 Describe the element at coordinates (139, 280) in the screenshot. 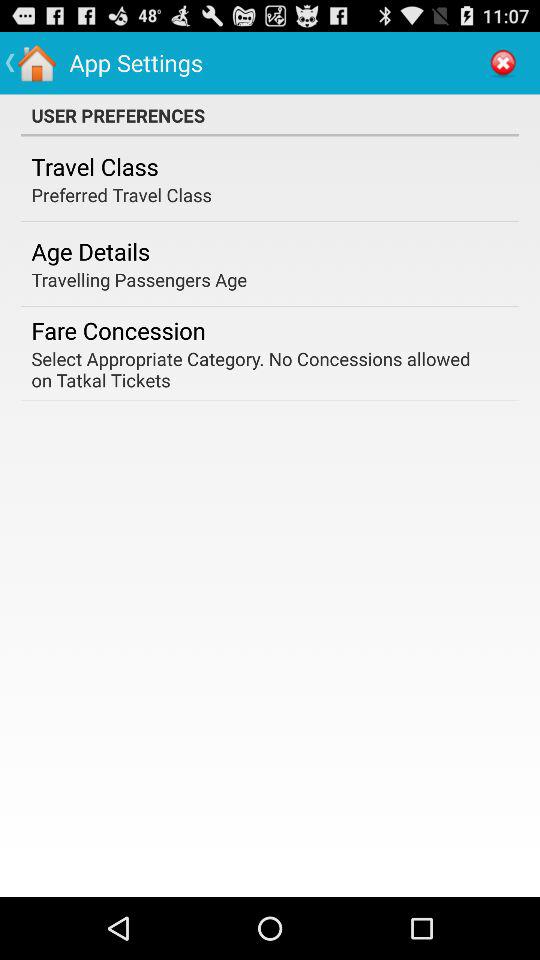

I see `choose item above the fare concession item` at that location.